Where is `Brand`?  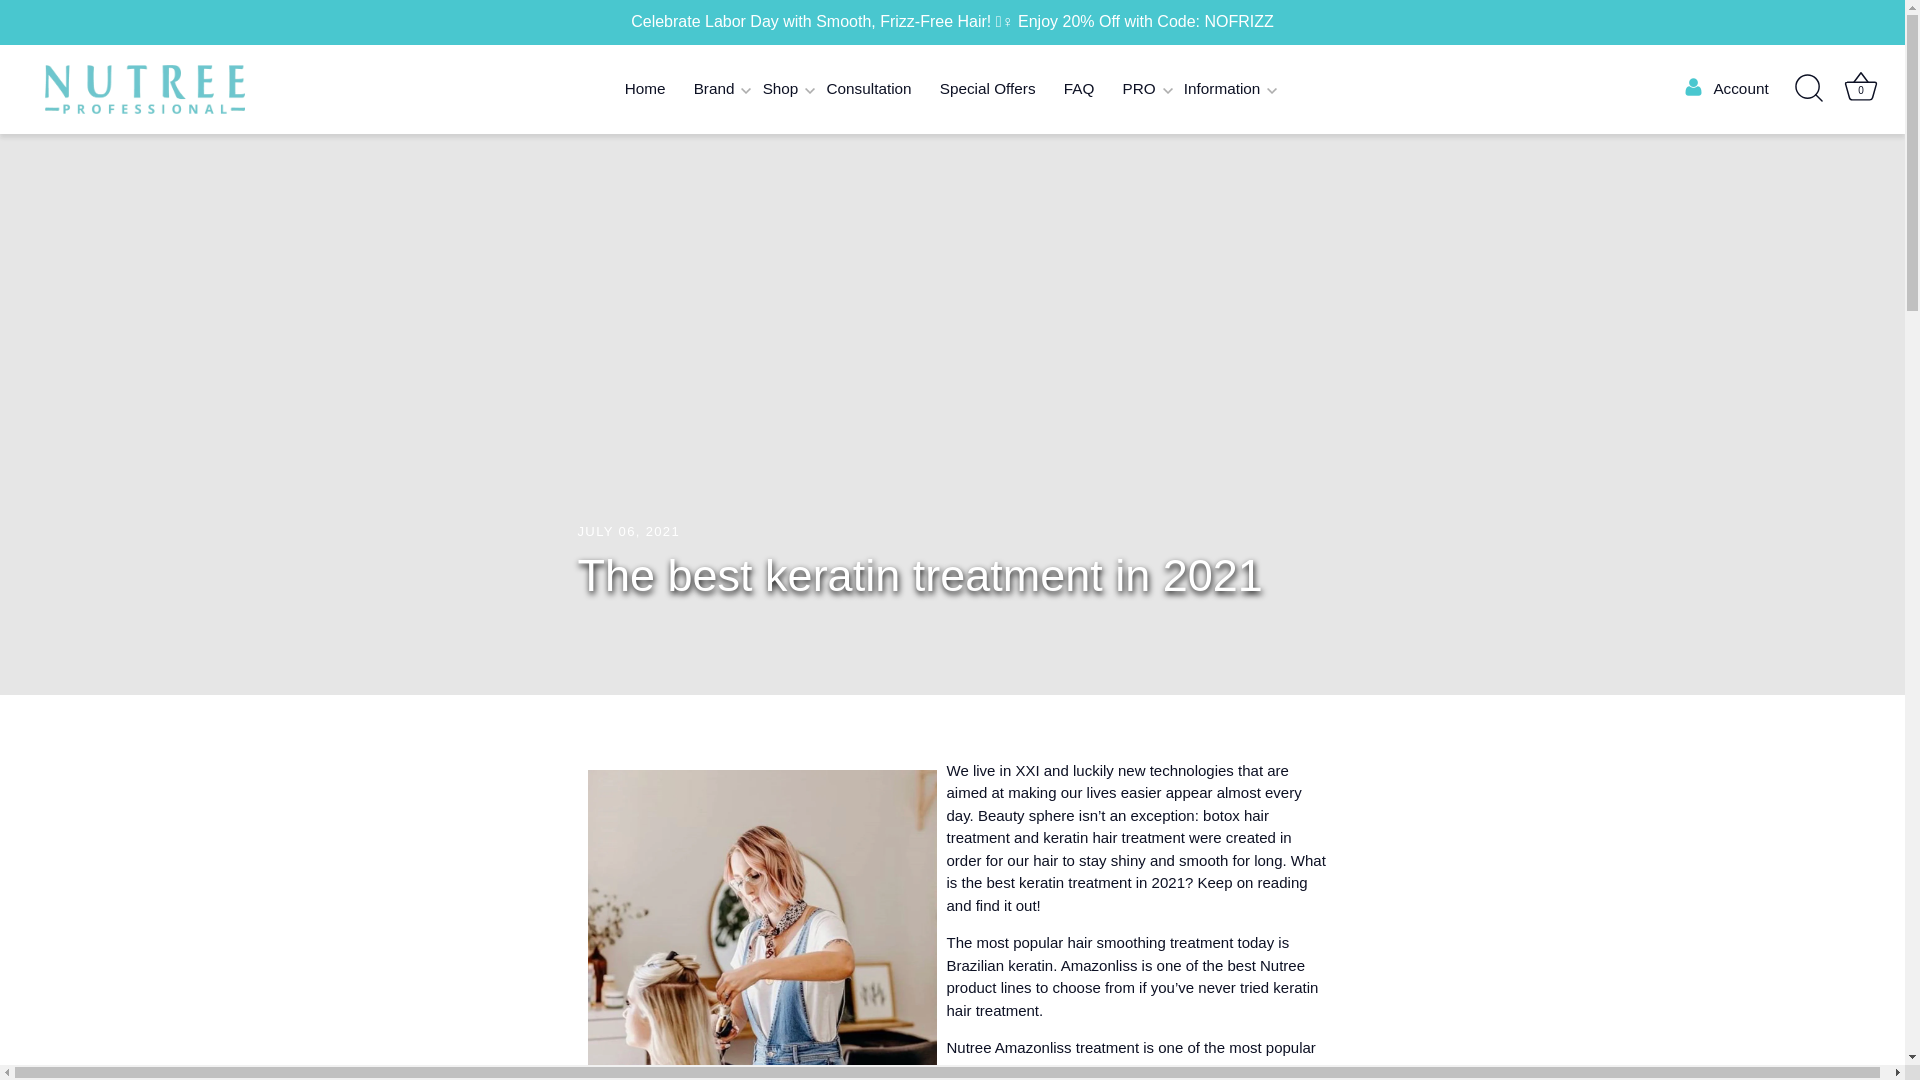 Brand is located at coordinates (714, 90).